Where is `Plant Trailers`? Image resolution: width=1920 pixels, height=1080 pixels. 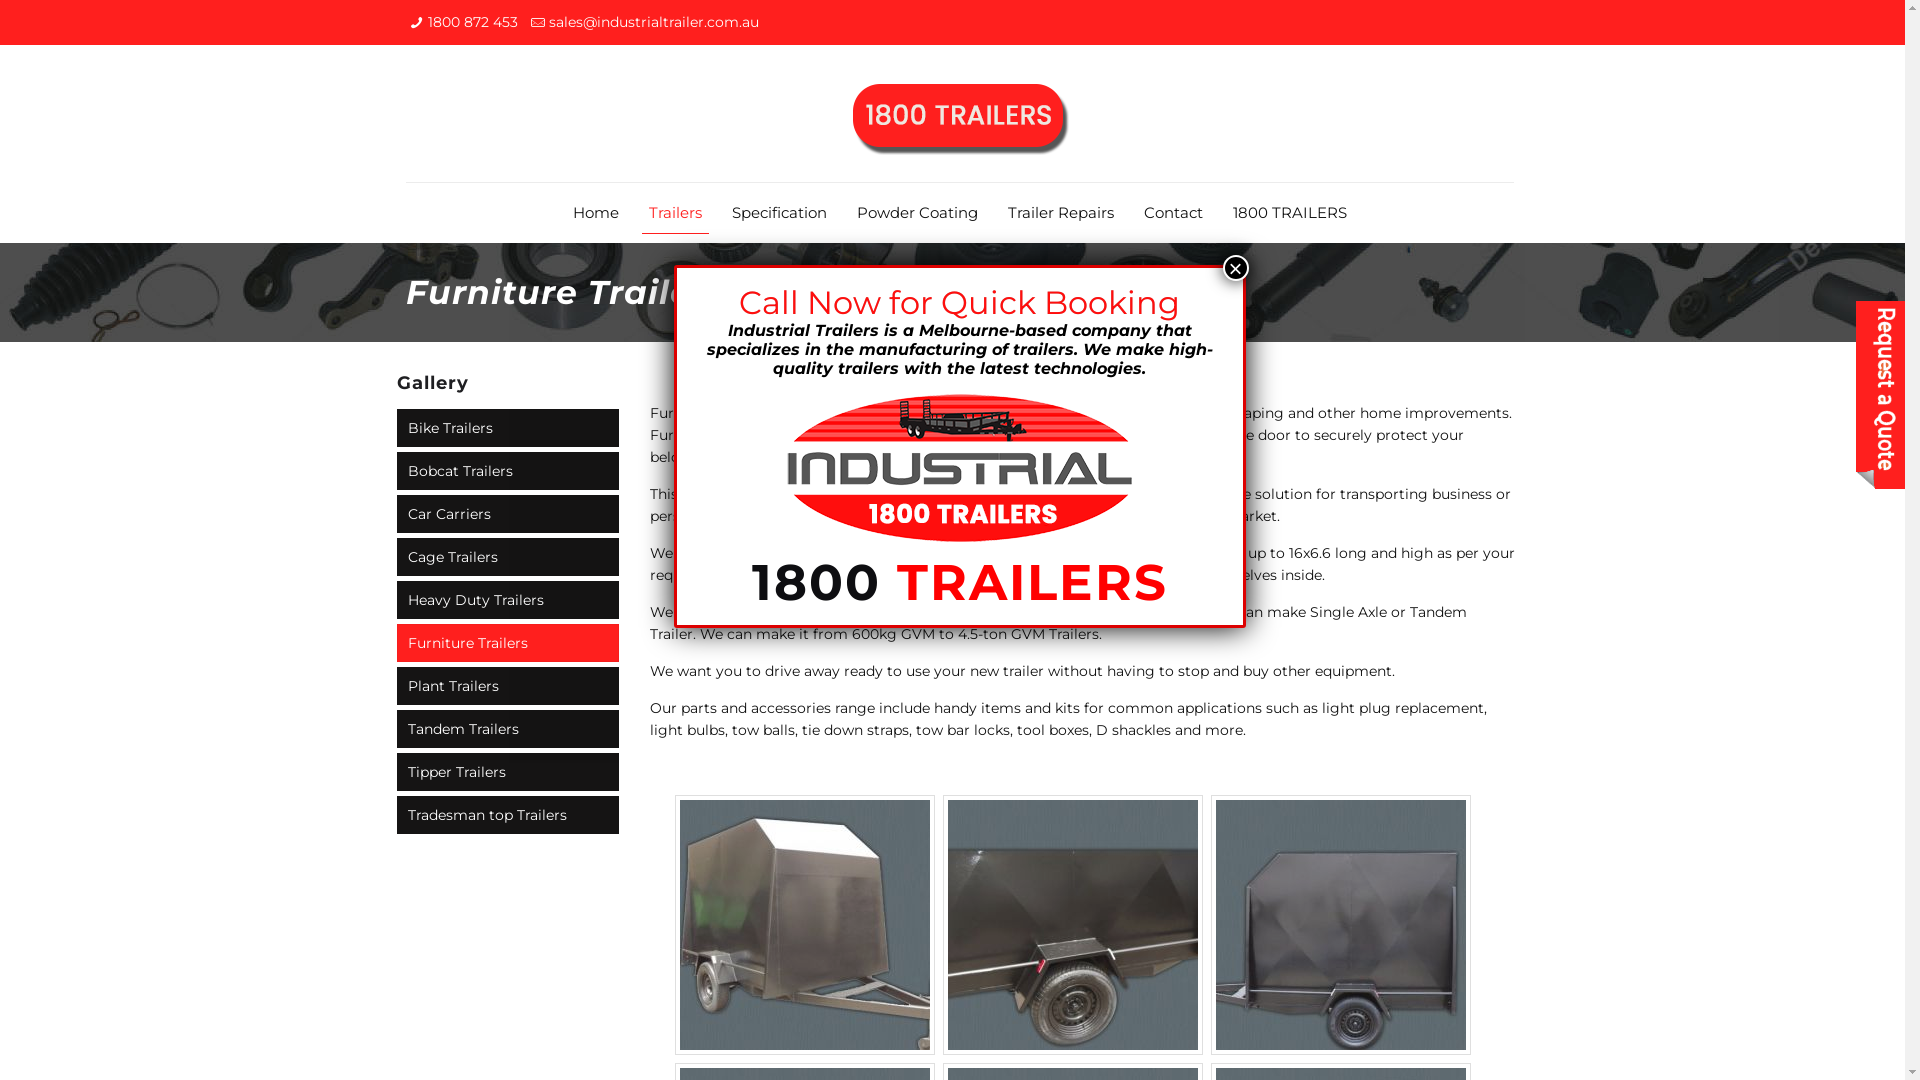
Plant Trailers is located at coordinates (508, 686).